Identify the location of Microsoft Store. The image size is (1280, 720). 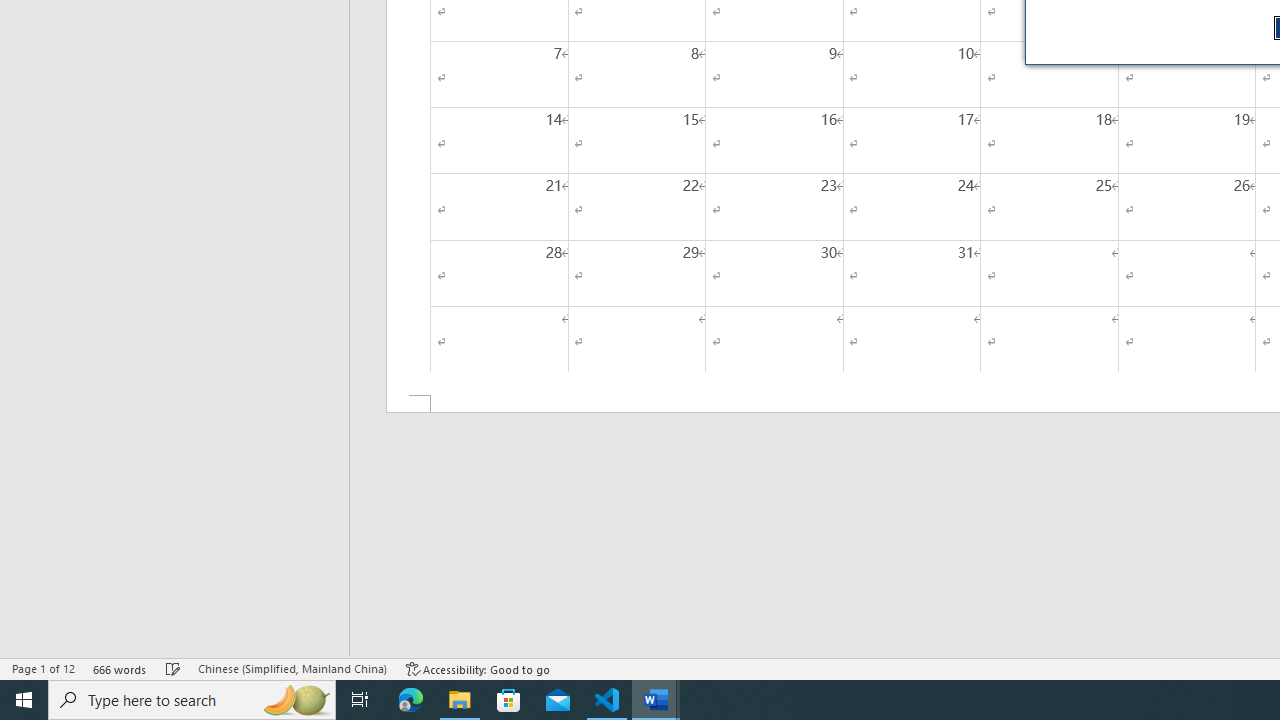
(509, 700).